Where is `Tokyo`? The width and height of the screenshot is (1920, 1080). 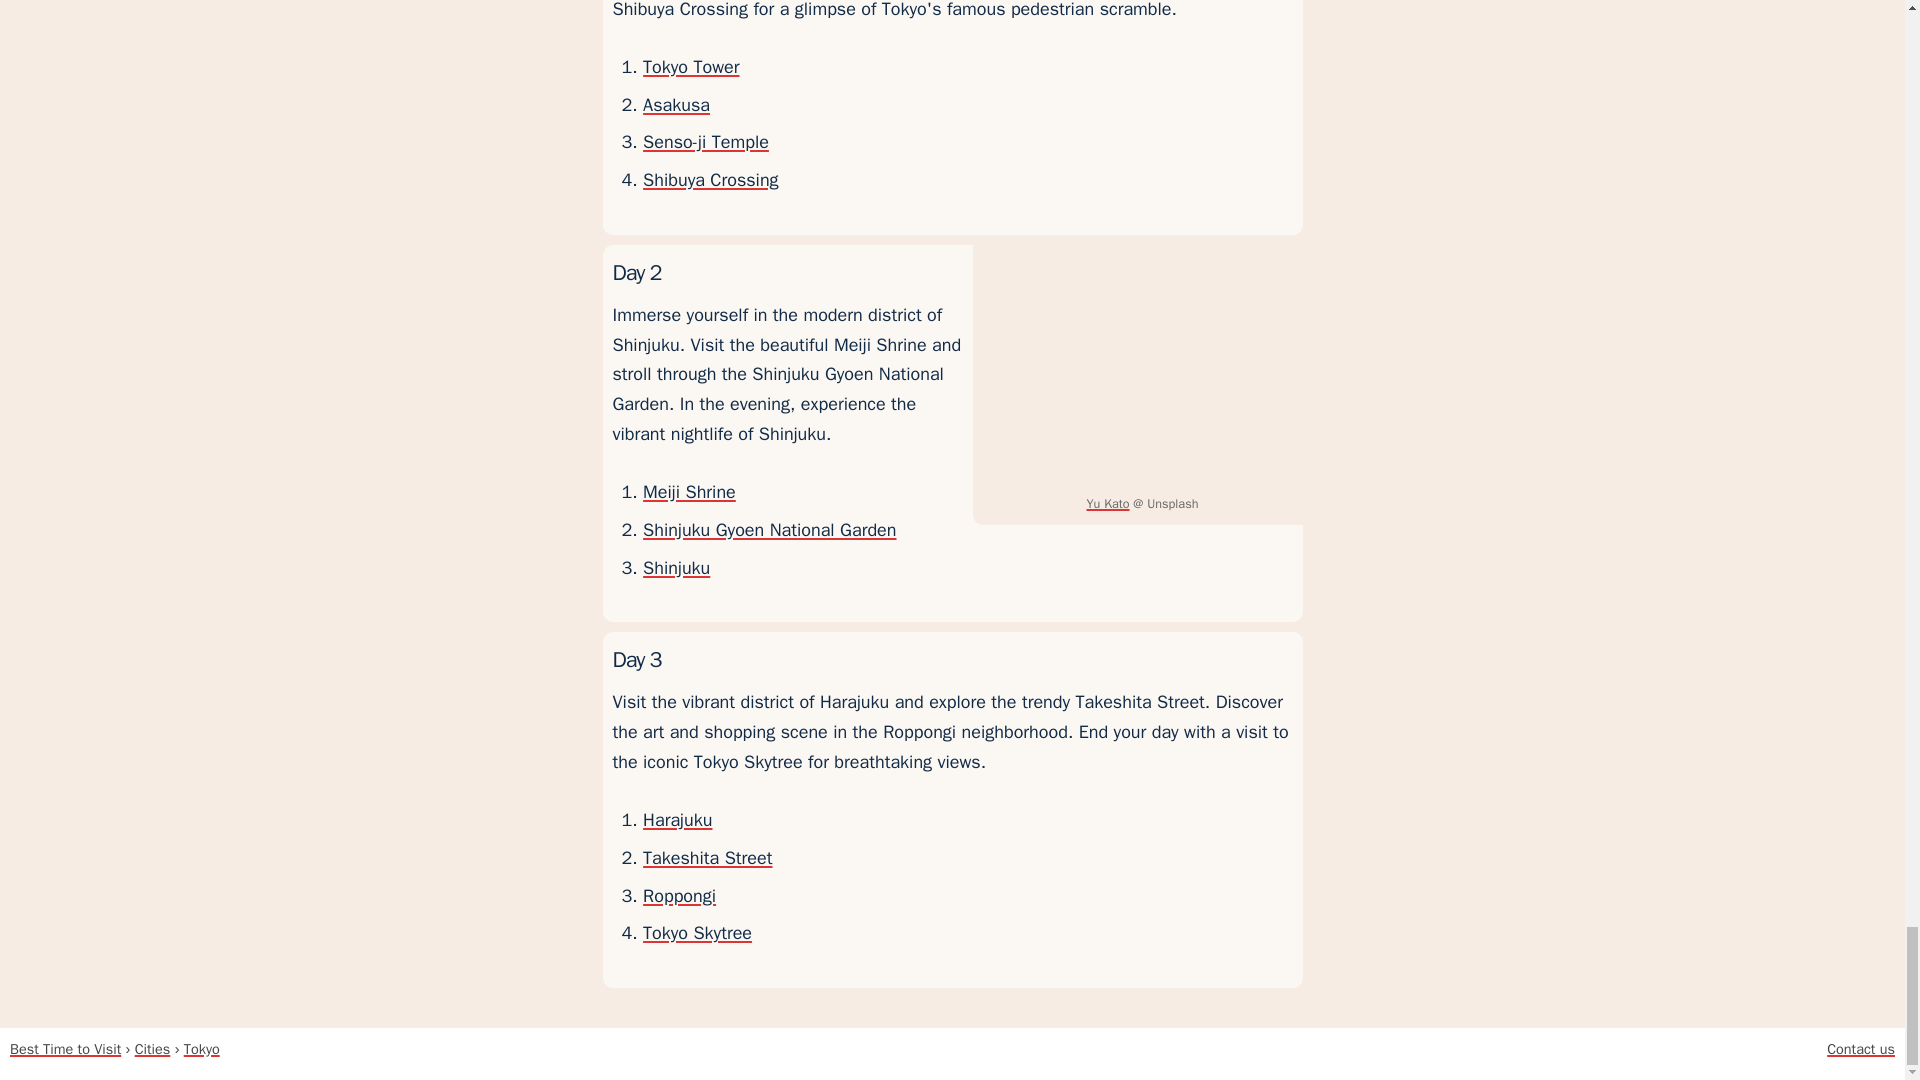 Tokyo is located at coordinates (202, 1049).